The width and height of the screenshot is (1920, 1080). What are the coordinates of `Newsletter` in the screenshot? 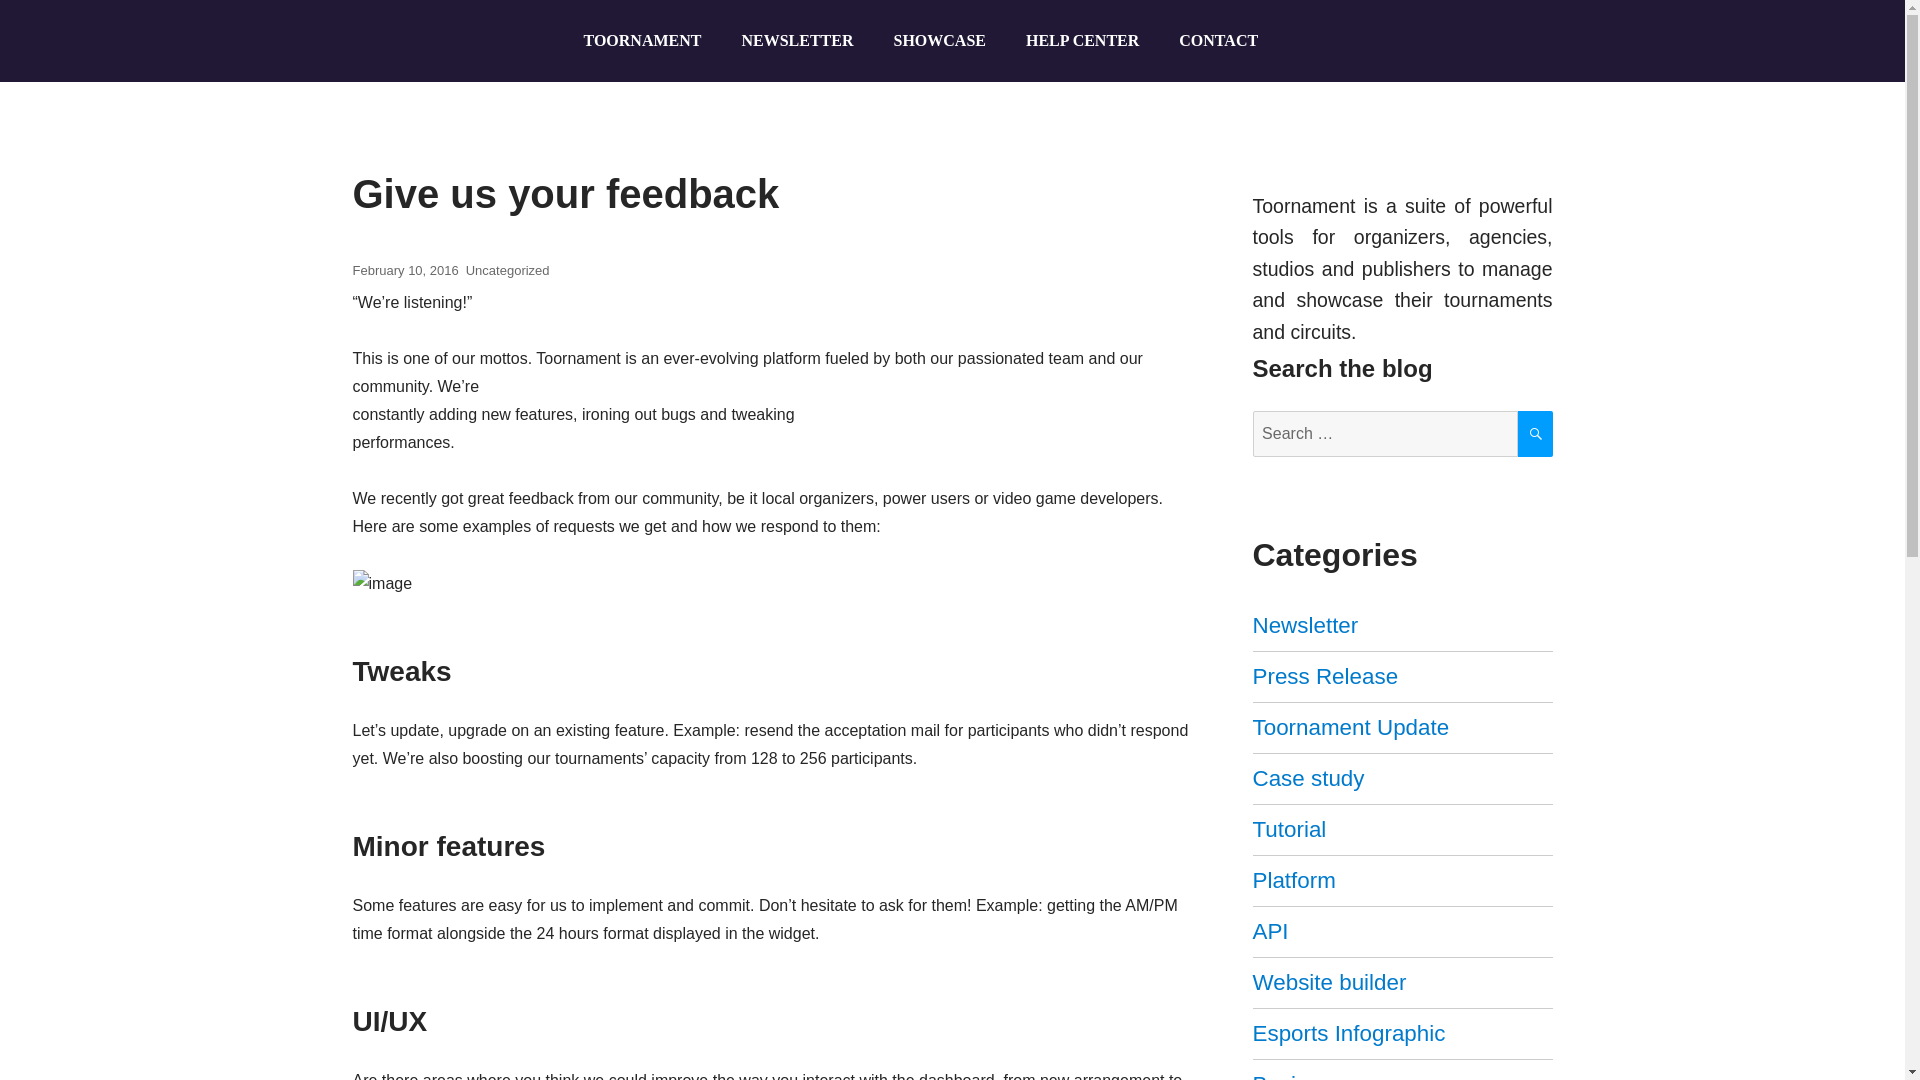 It's located at (1304, 626).